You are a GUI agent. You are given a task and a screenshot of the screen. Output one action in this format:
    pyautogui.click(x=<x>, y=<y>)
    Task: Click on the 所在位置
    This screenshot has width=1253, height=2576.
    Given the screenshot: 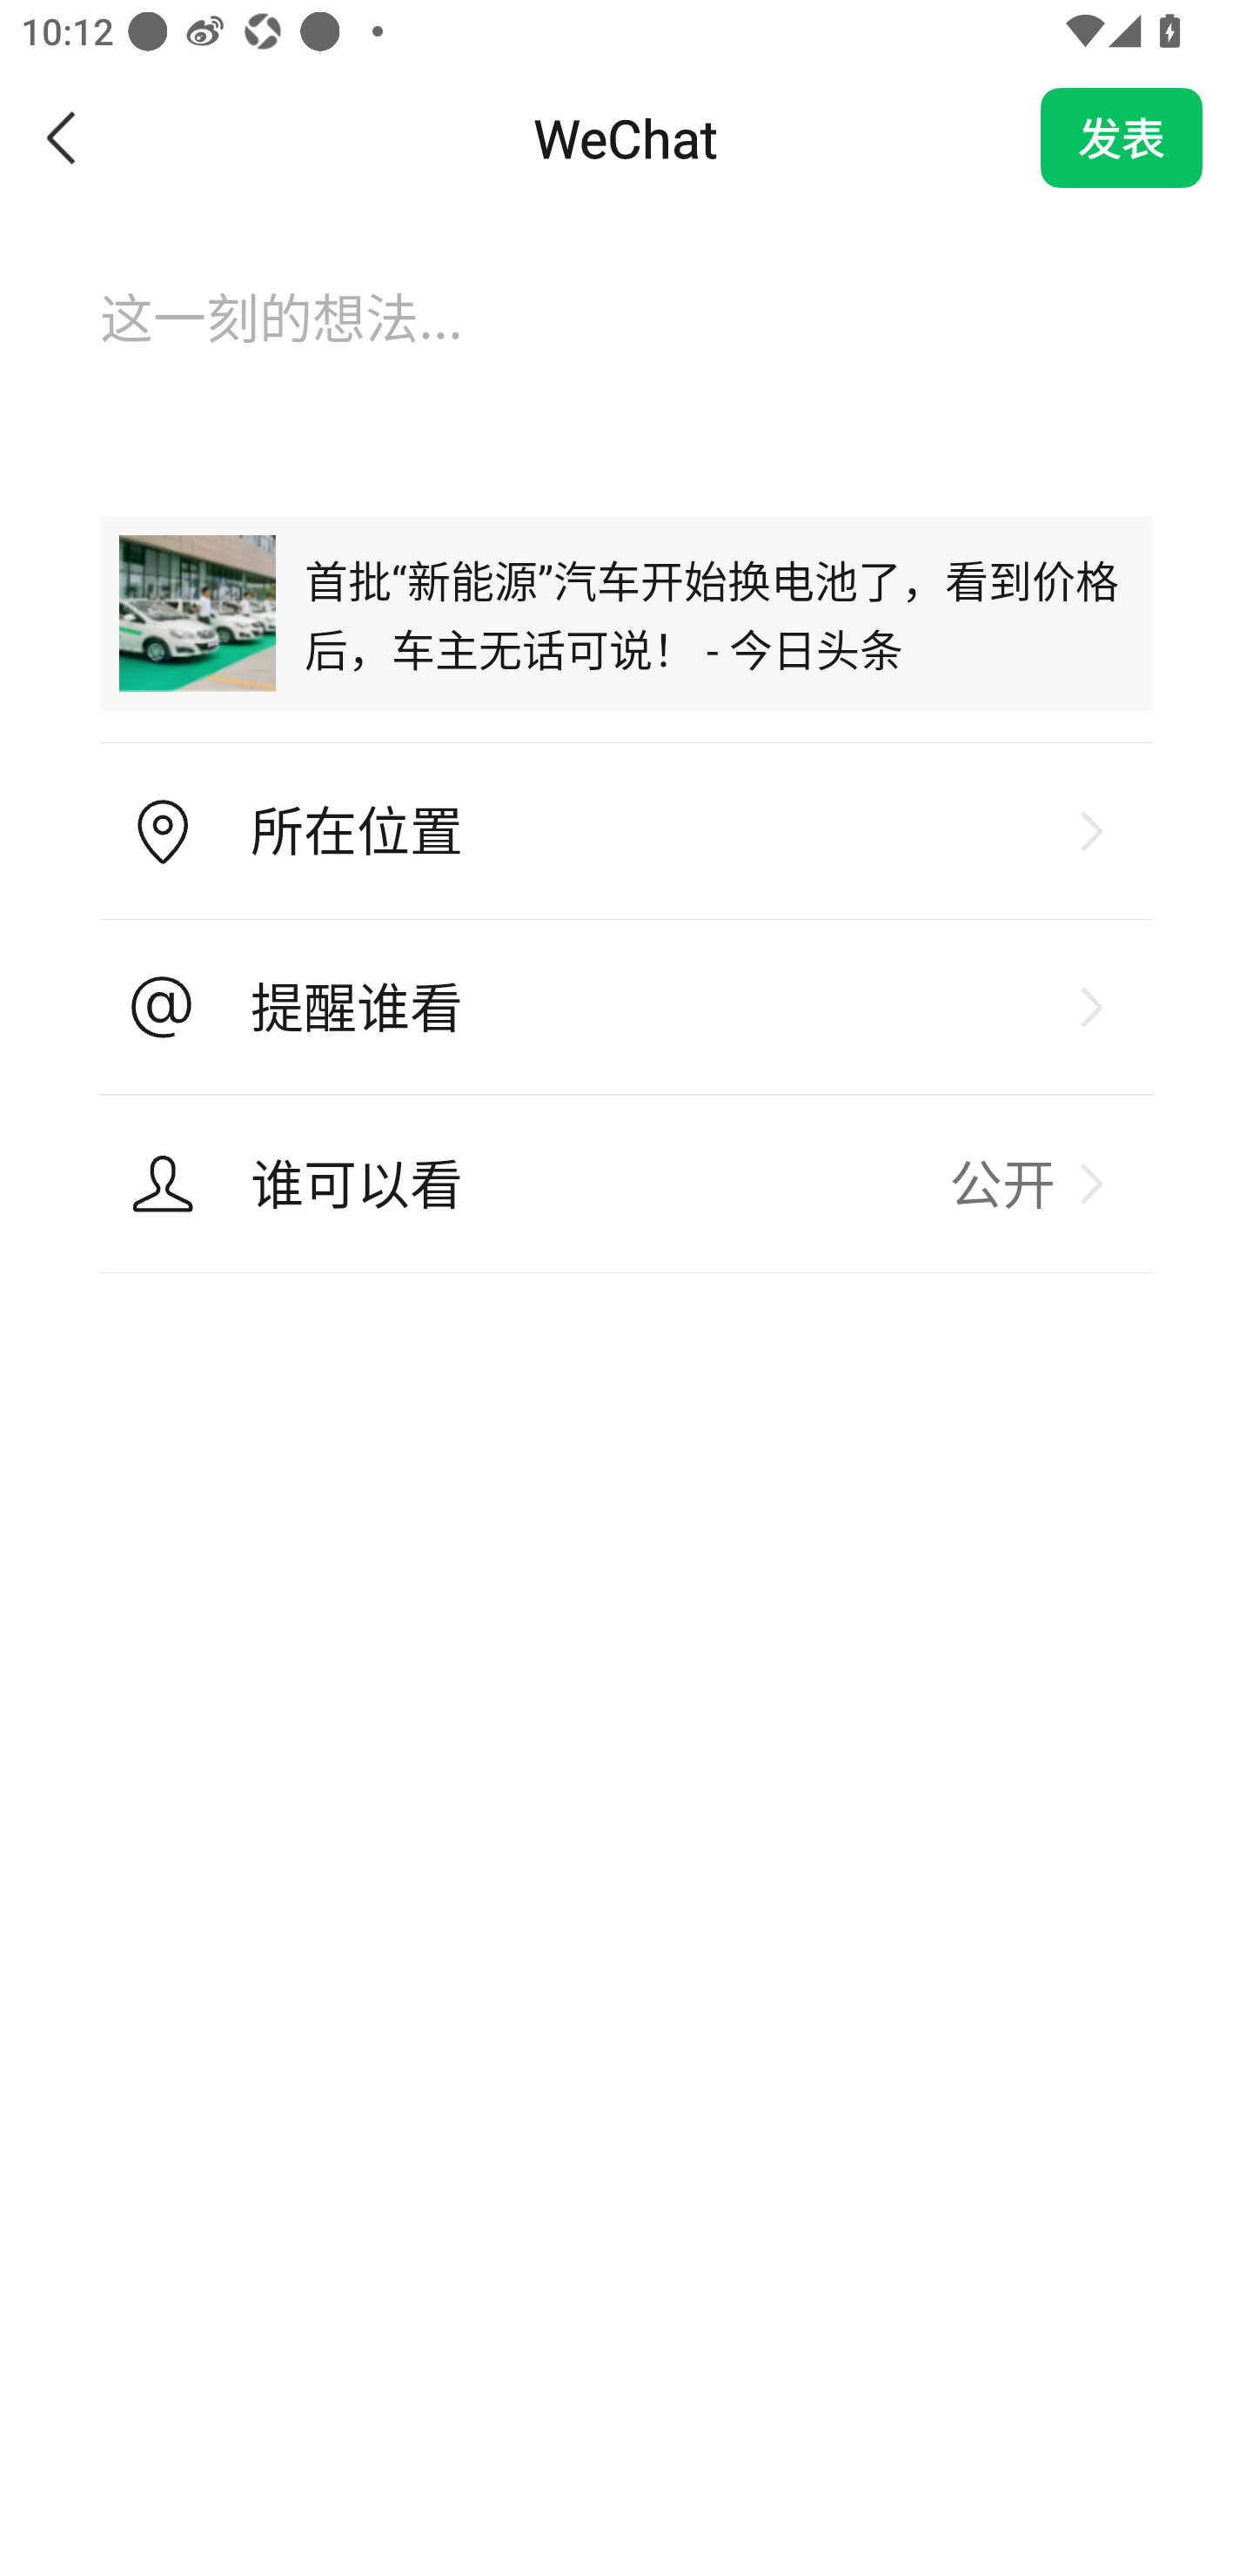 What is the action you would take?
    pyautogui.click(x=626, y=832)
    